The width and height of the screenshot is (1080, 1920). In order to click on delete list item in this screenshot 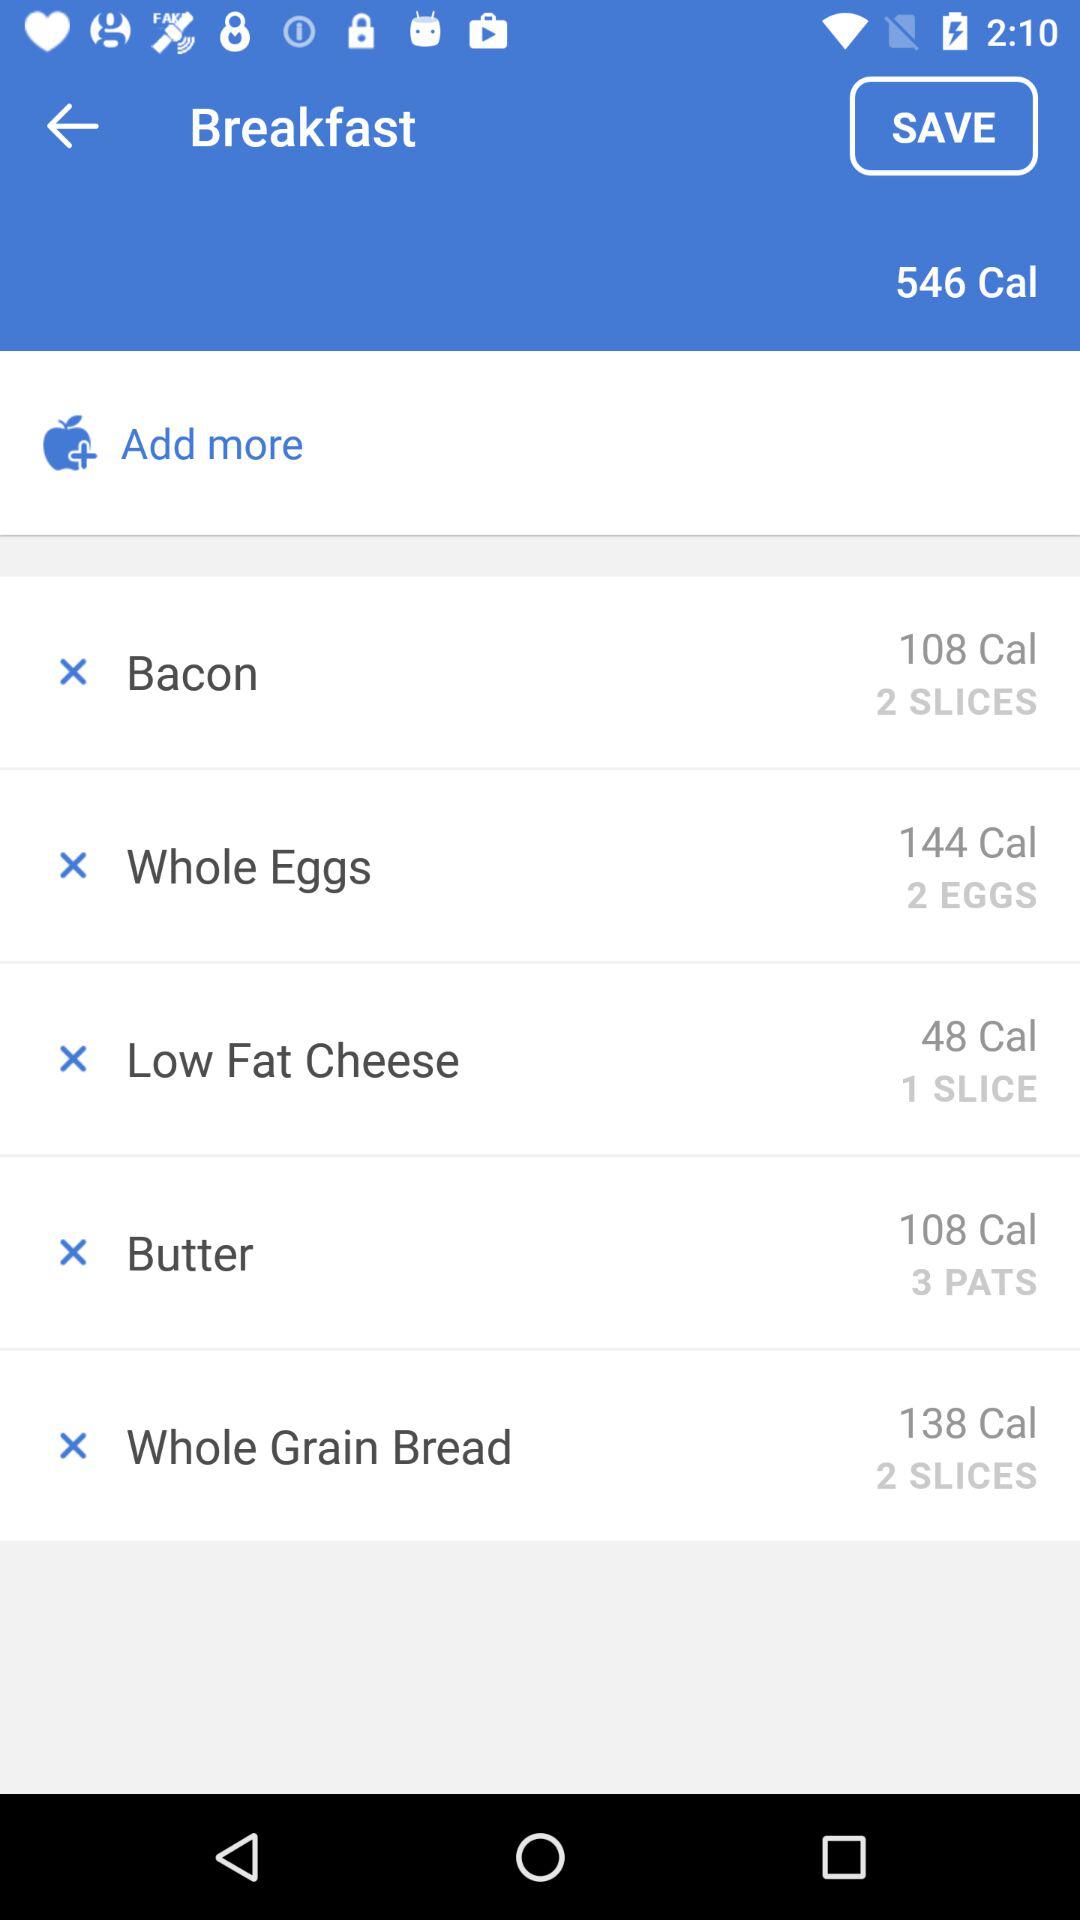, I will do `click(63, 1446)`.